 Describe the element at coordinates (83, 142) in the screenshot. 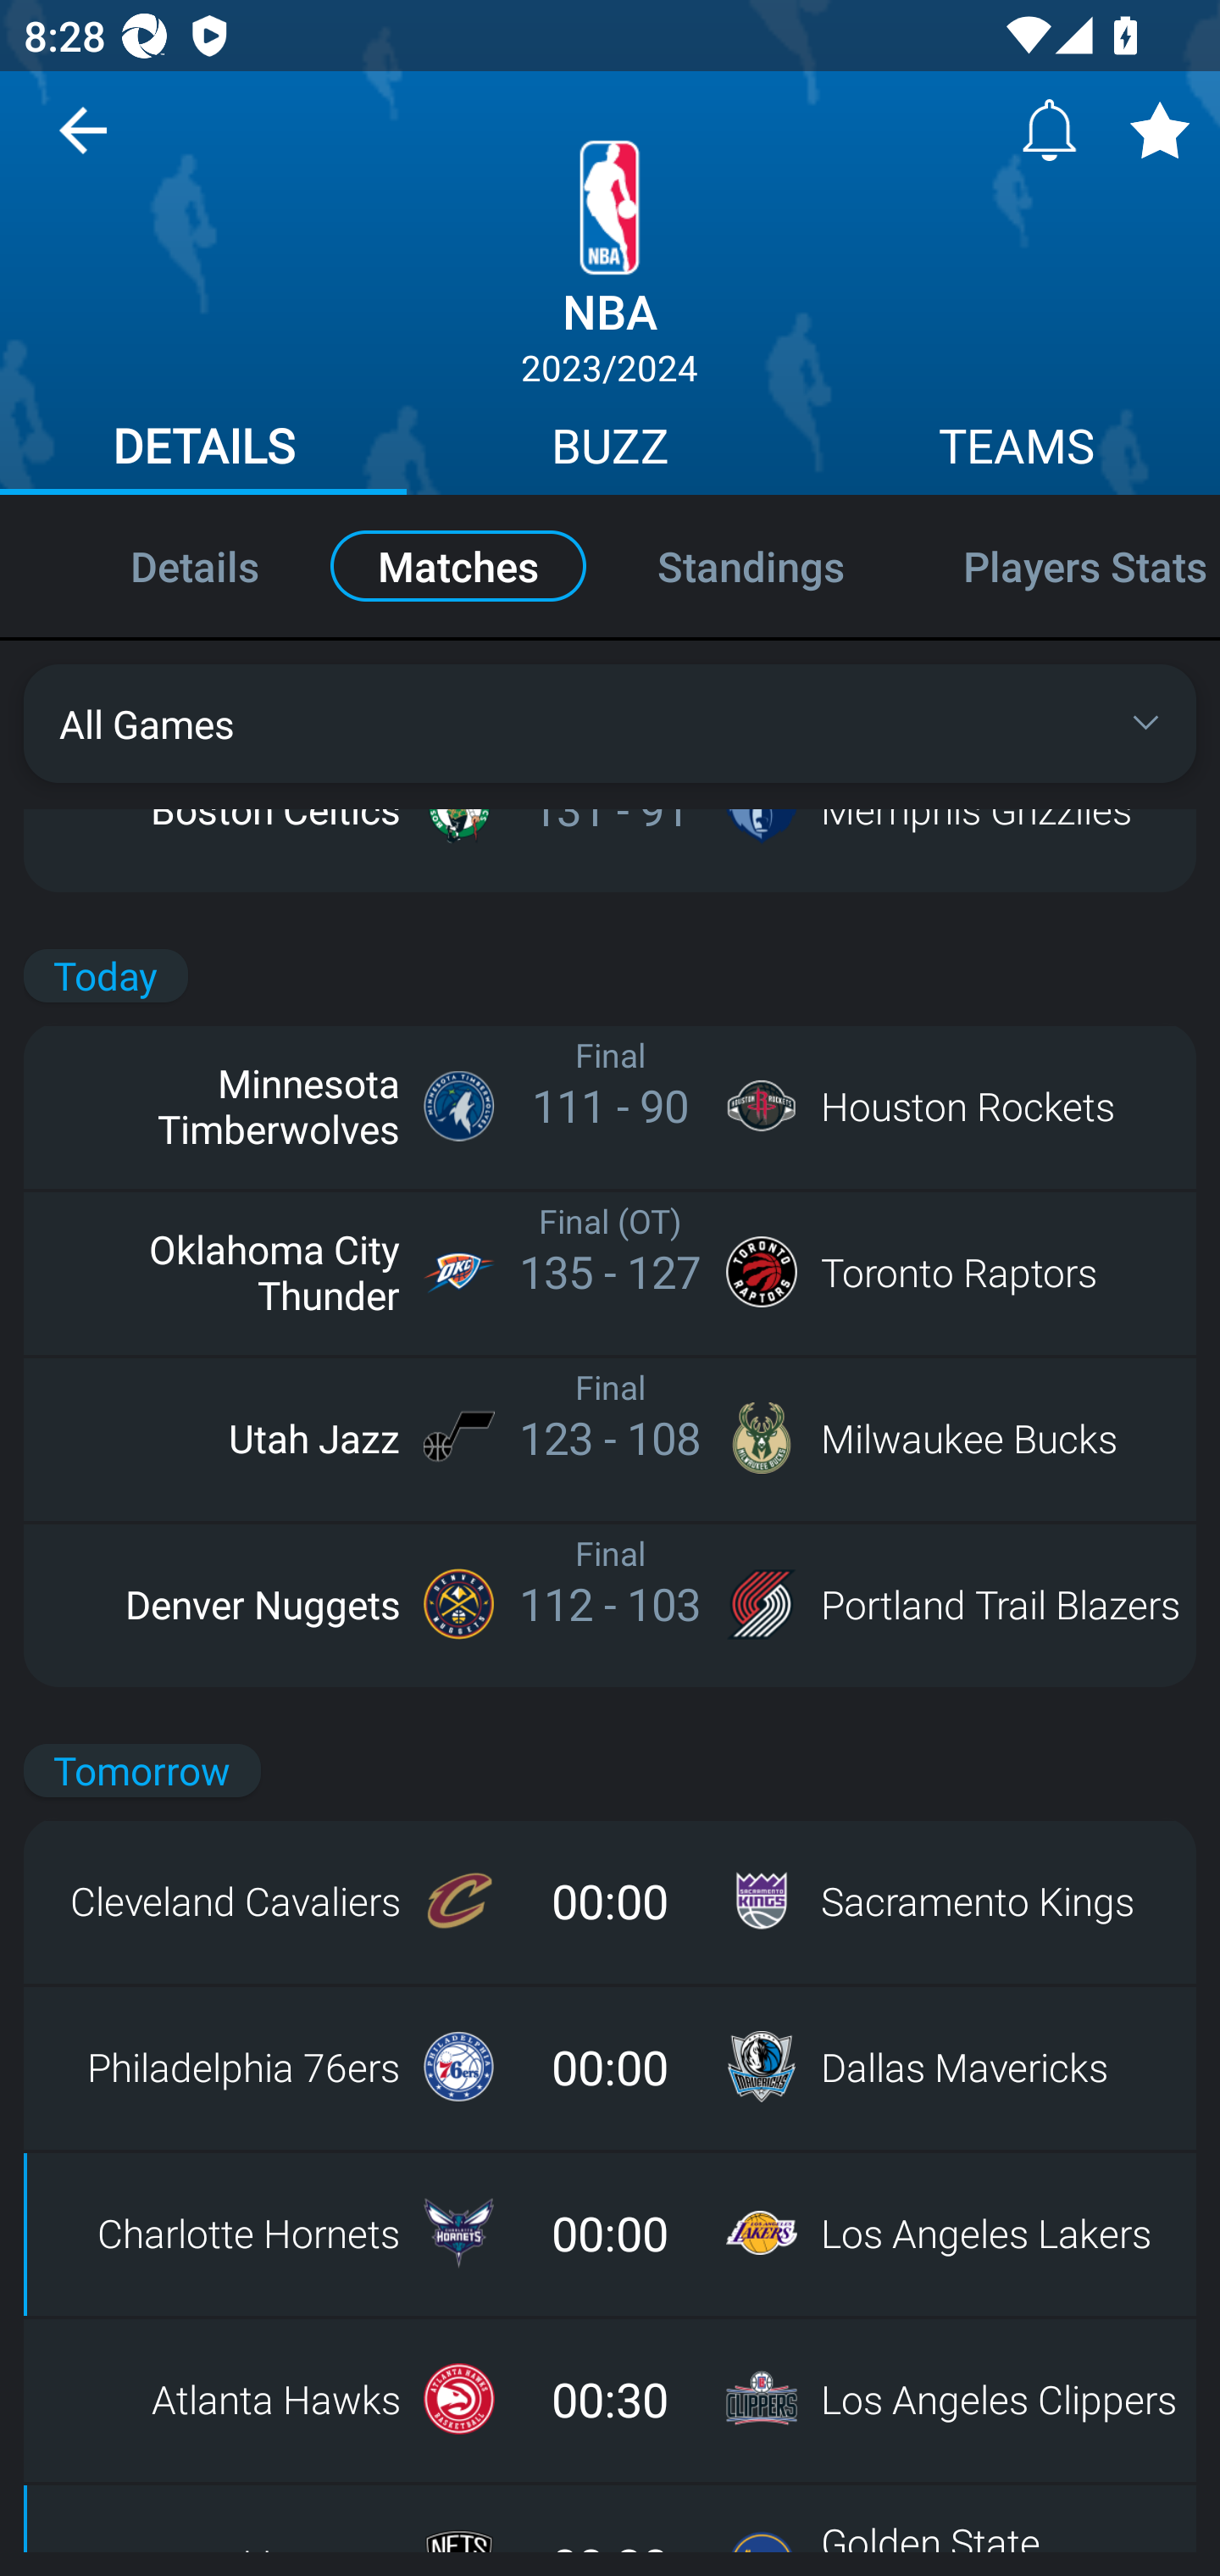

I see `Navigate up` at that location.